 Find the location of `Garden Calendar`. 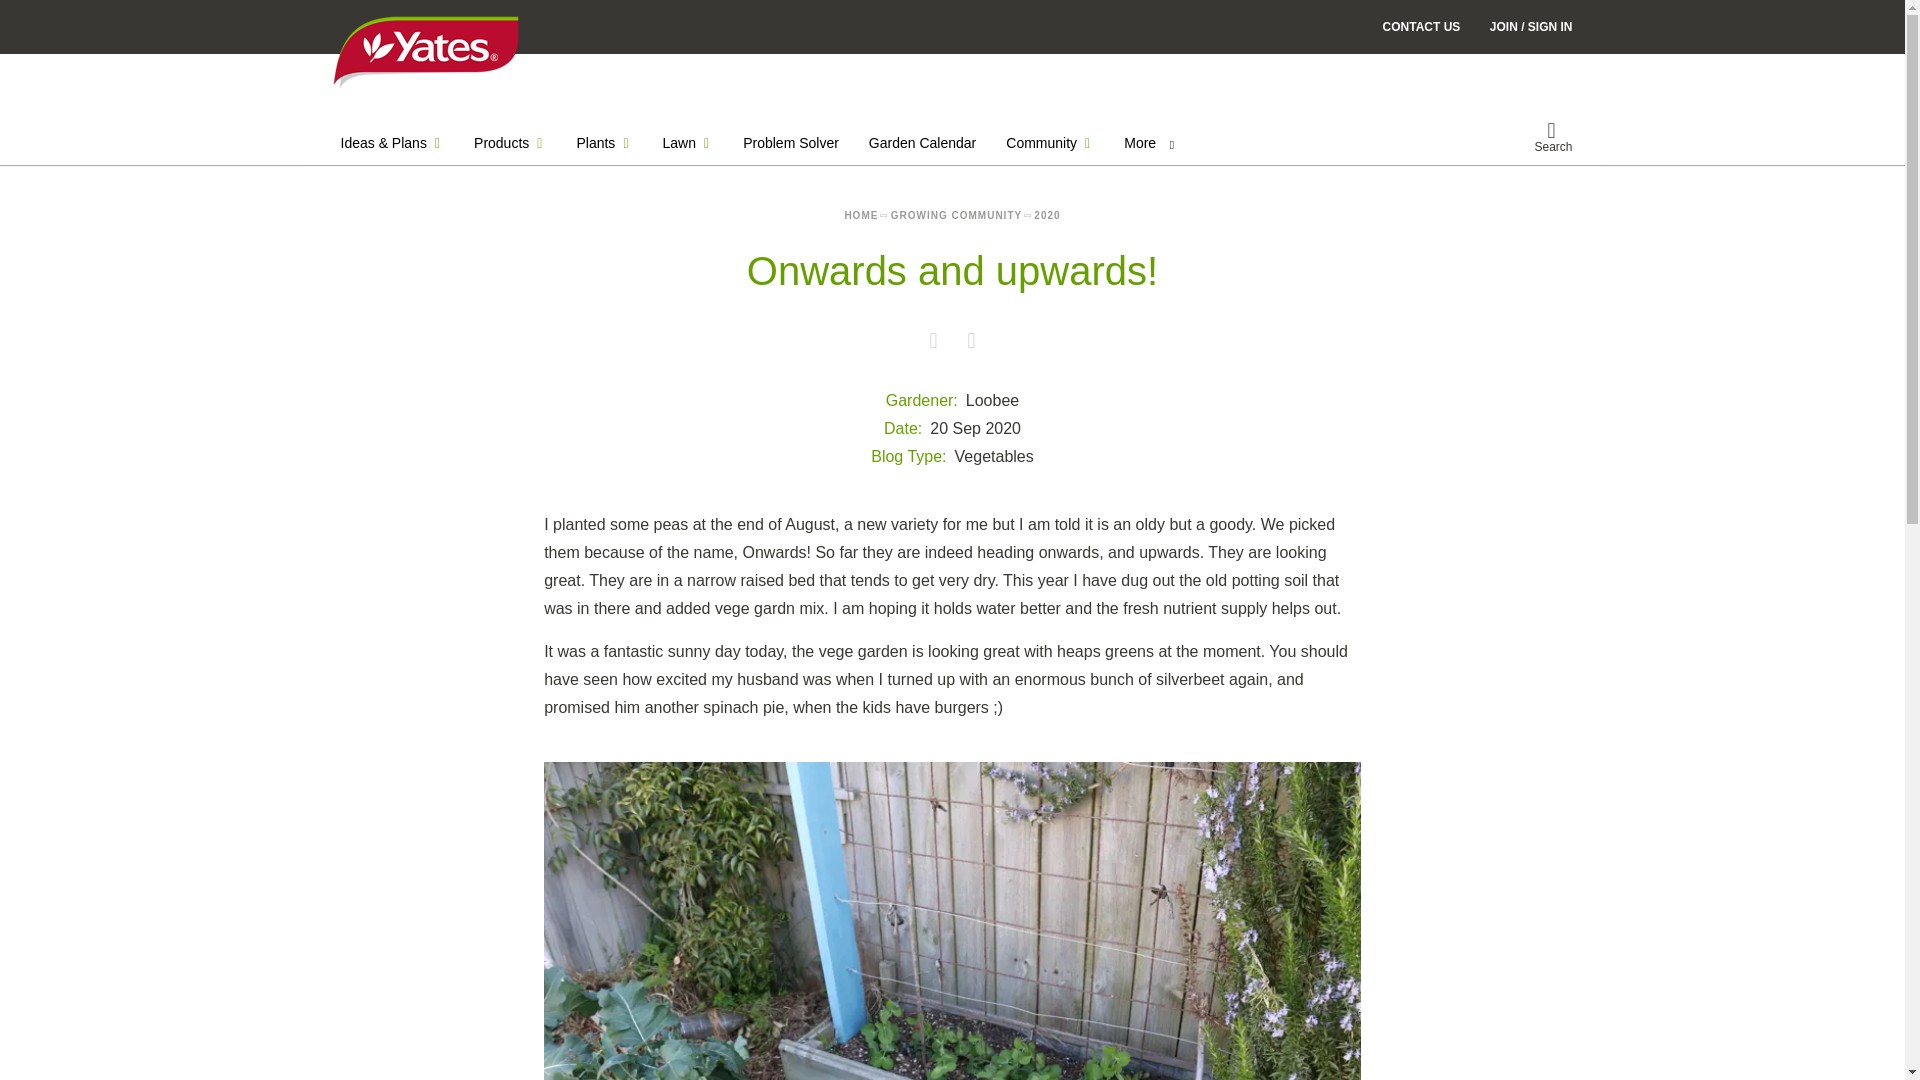

Garden Calendar is located at coordinates (922, 142).